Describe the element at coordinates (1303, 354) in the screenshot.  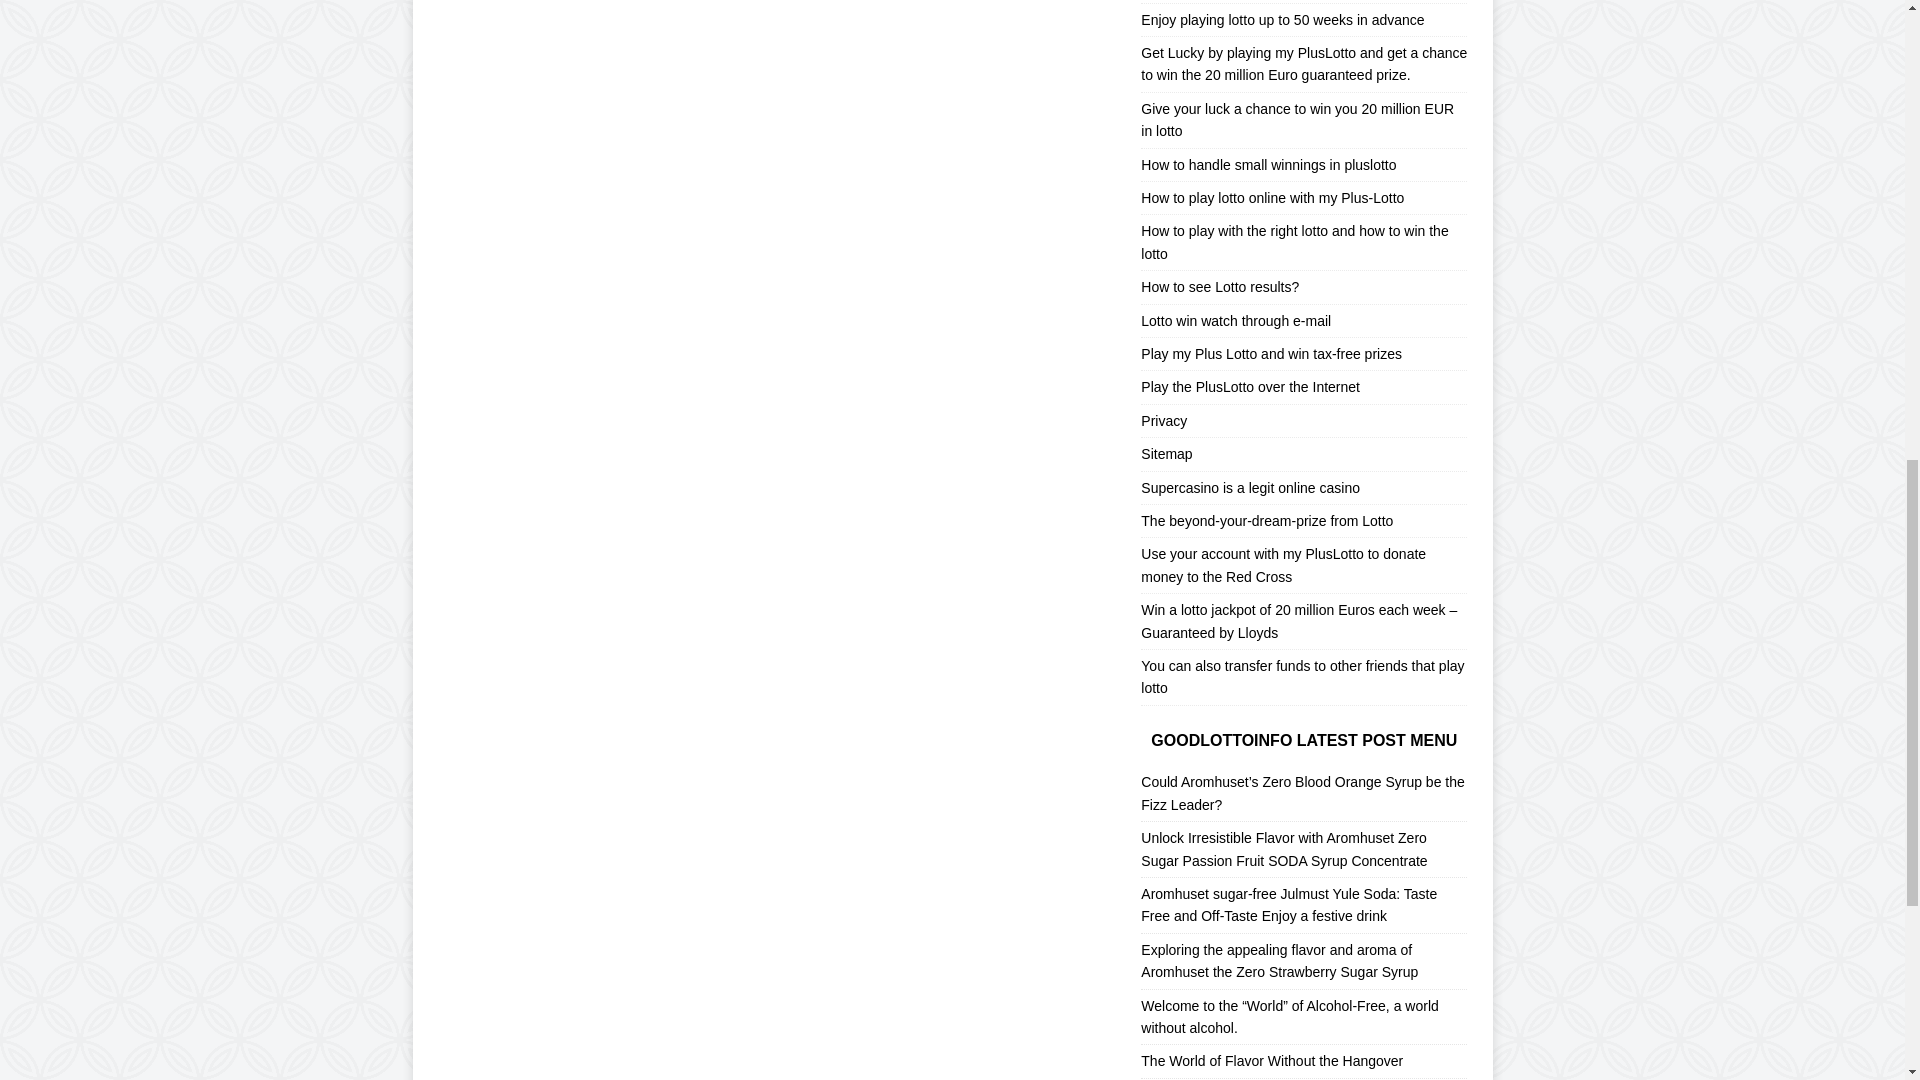
I see `Play my Plus Lotto and win tax-free prizes` at that location.